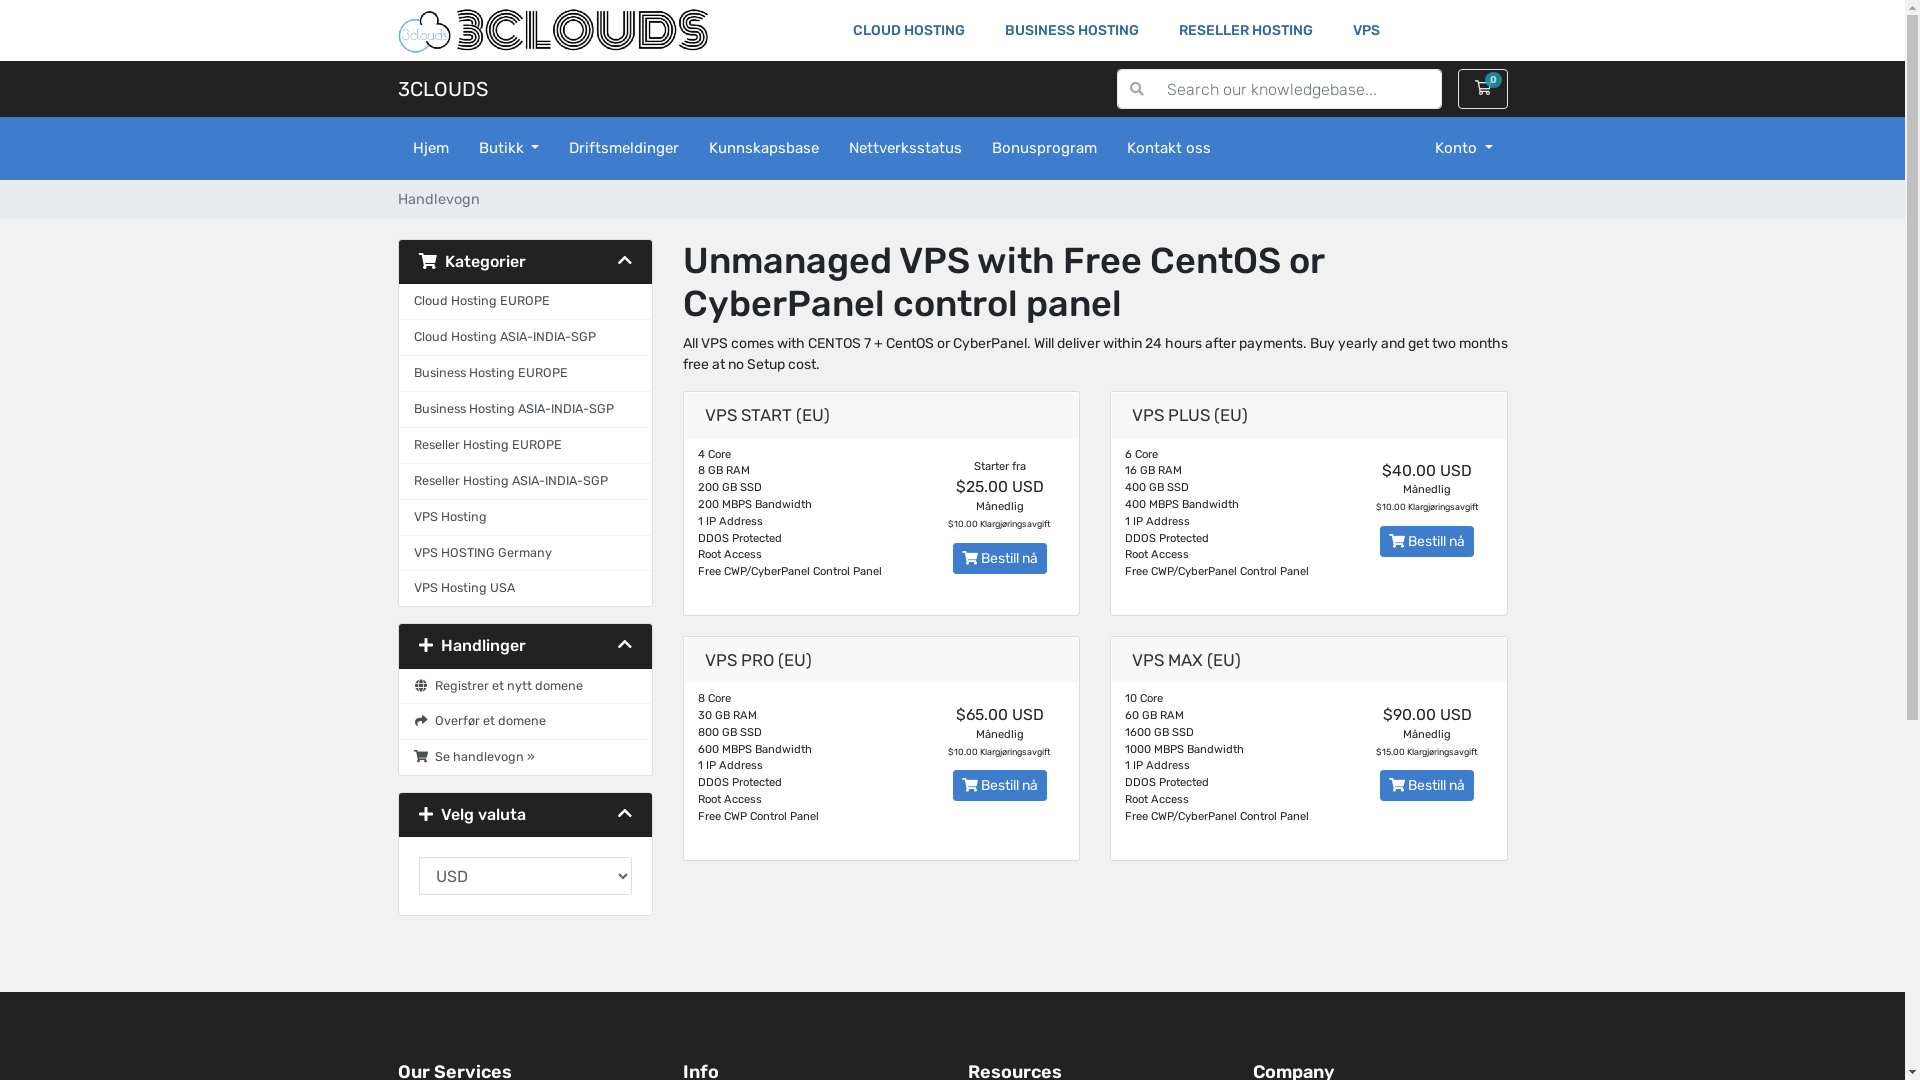  Describe the element at coordinates (524, 446) in the screenshot. I see `Reseller Hosting EUROPE` at that location.